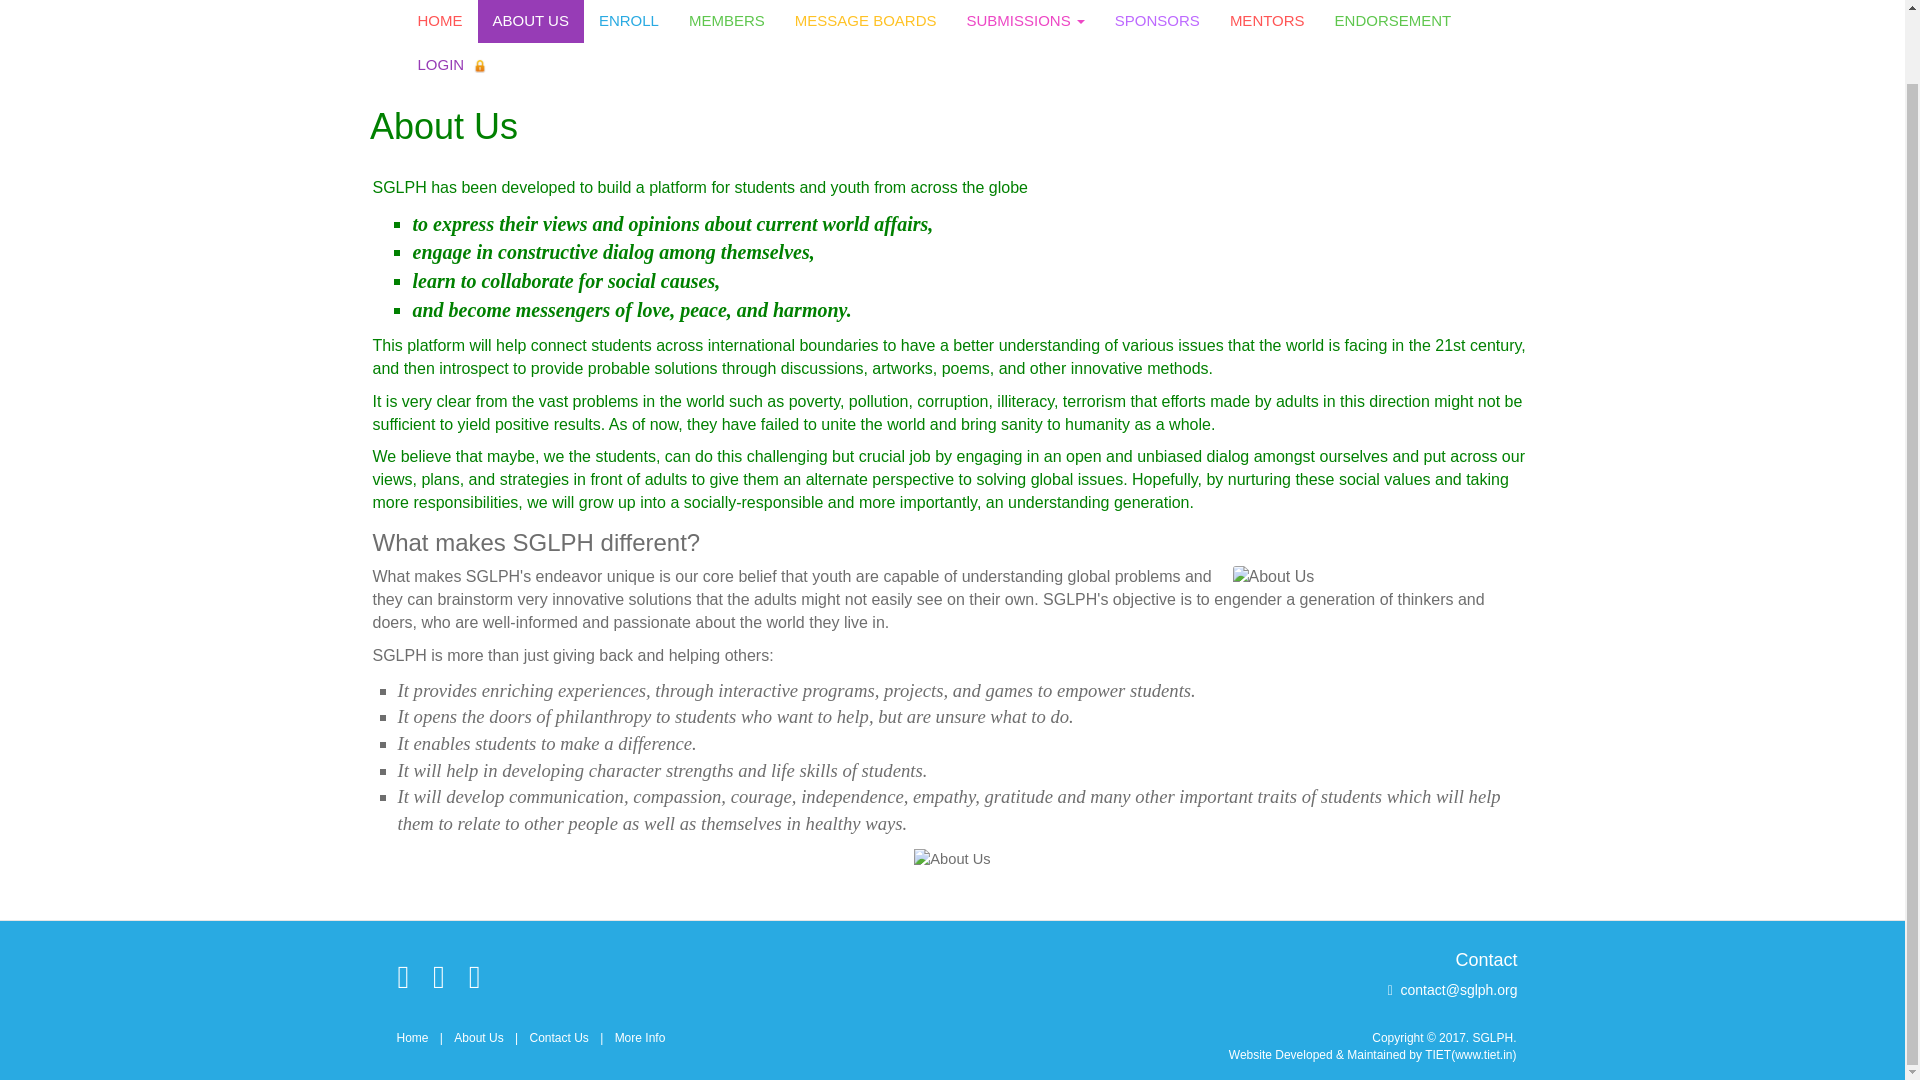 The height and width of the screenshot is (1080, 1920). Describe the element at coordinates (866, 22) in the screenshot. I see `MESSAGE BOARDS` at that location.